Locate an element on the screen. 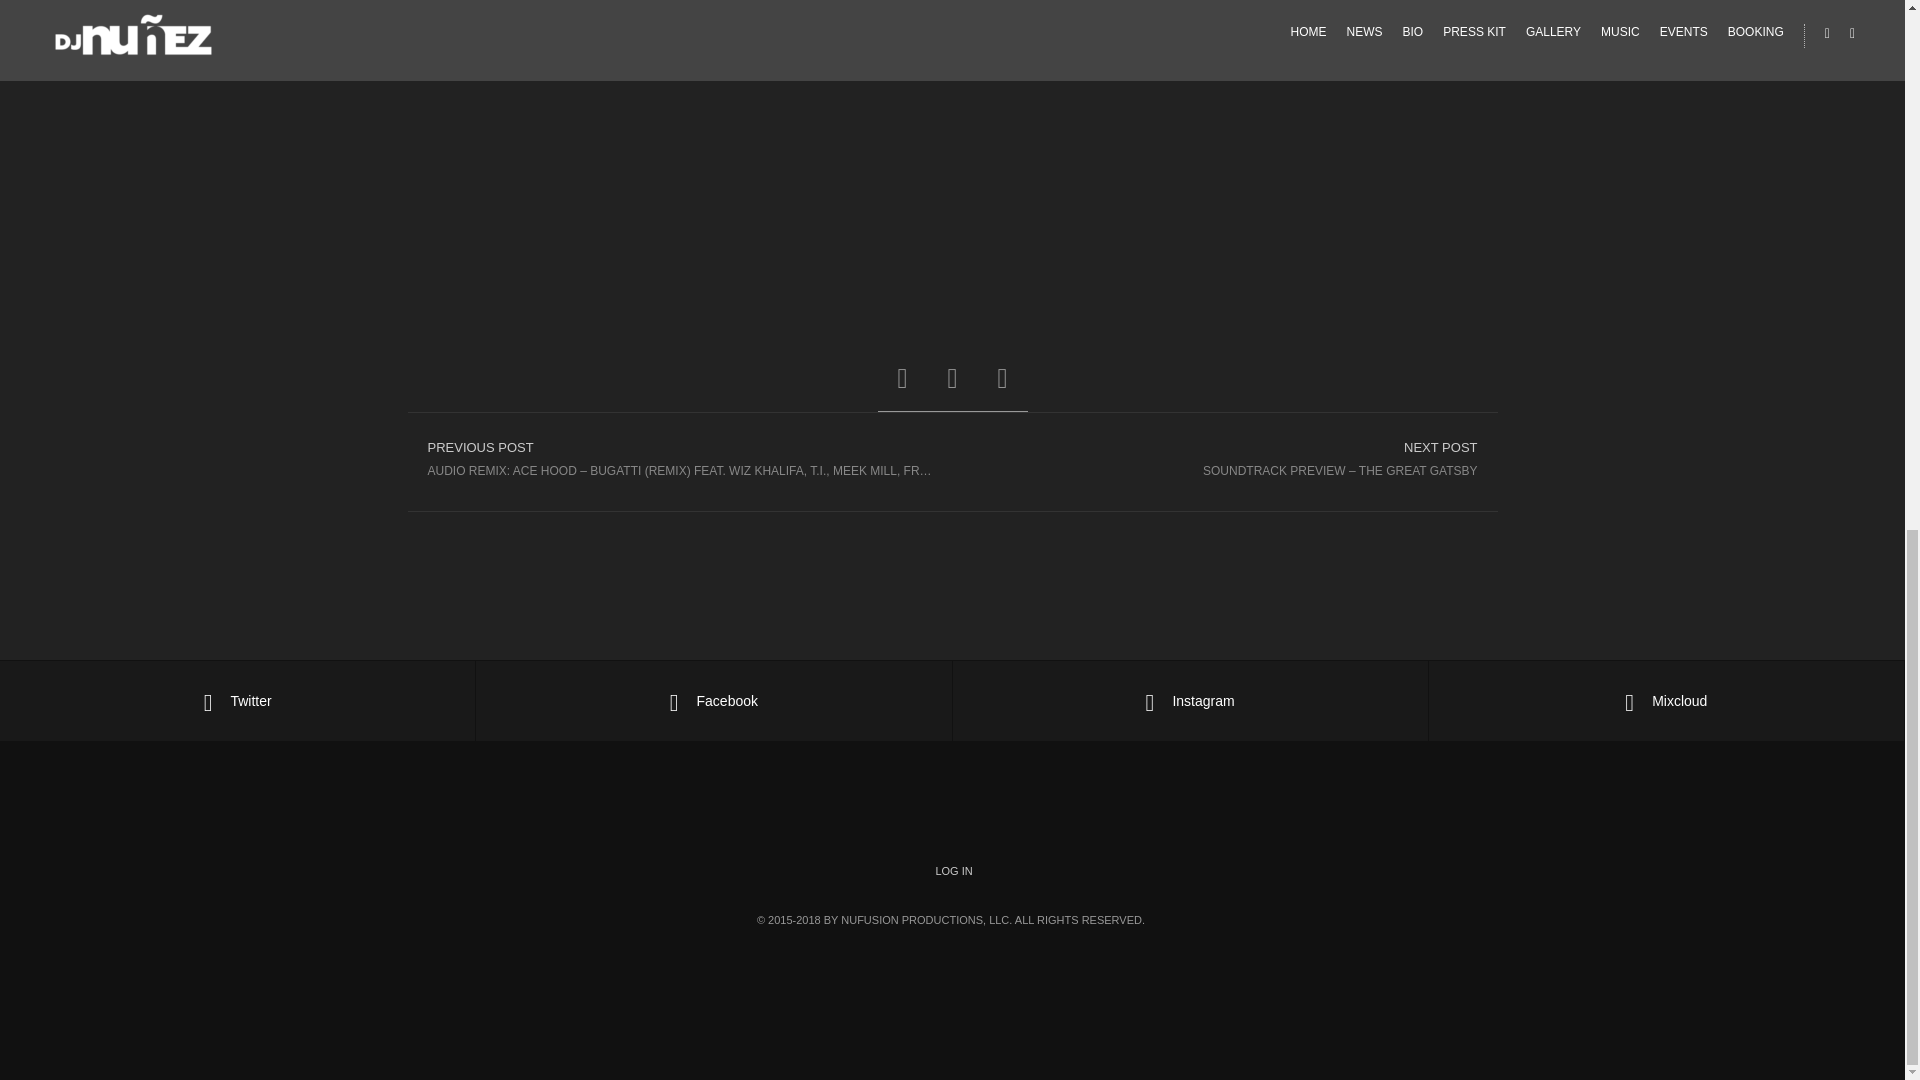 The image size is (1920, 1080). LOG IN is located at coordinates (953, 870).